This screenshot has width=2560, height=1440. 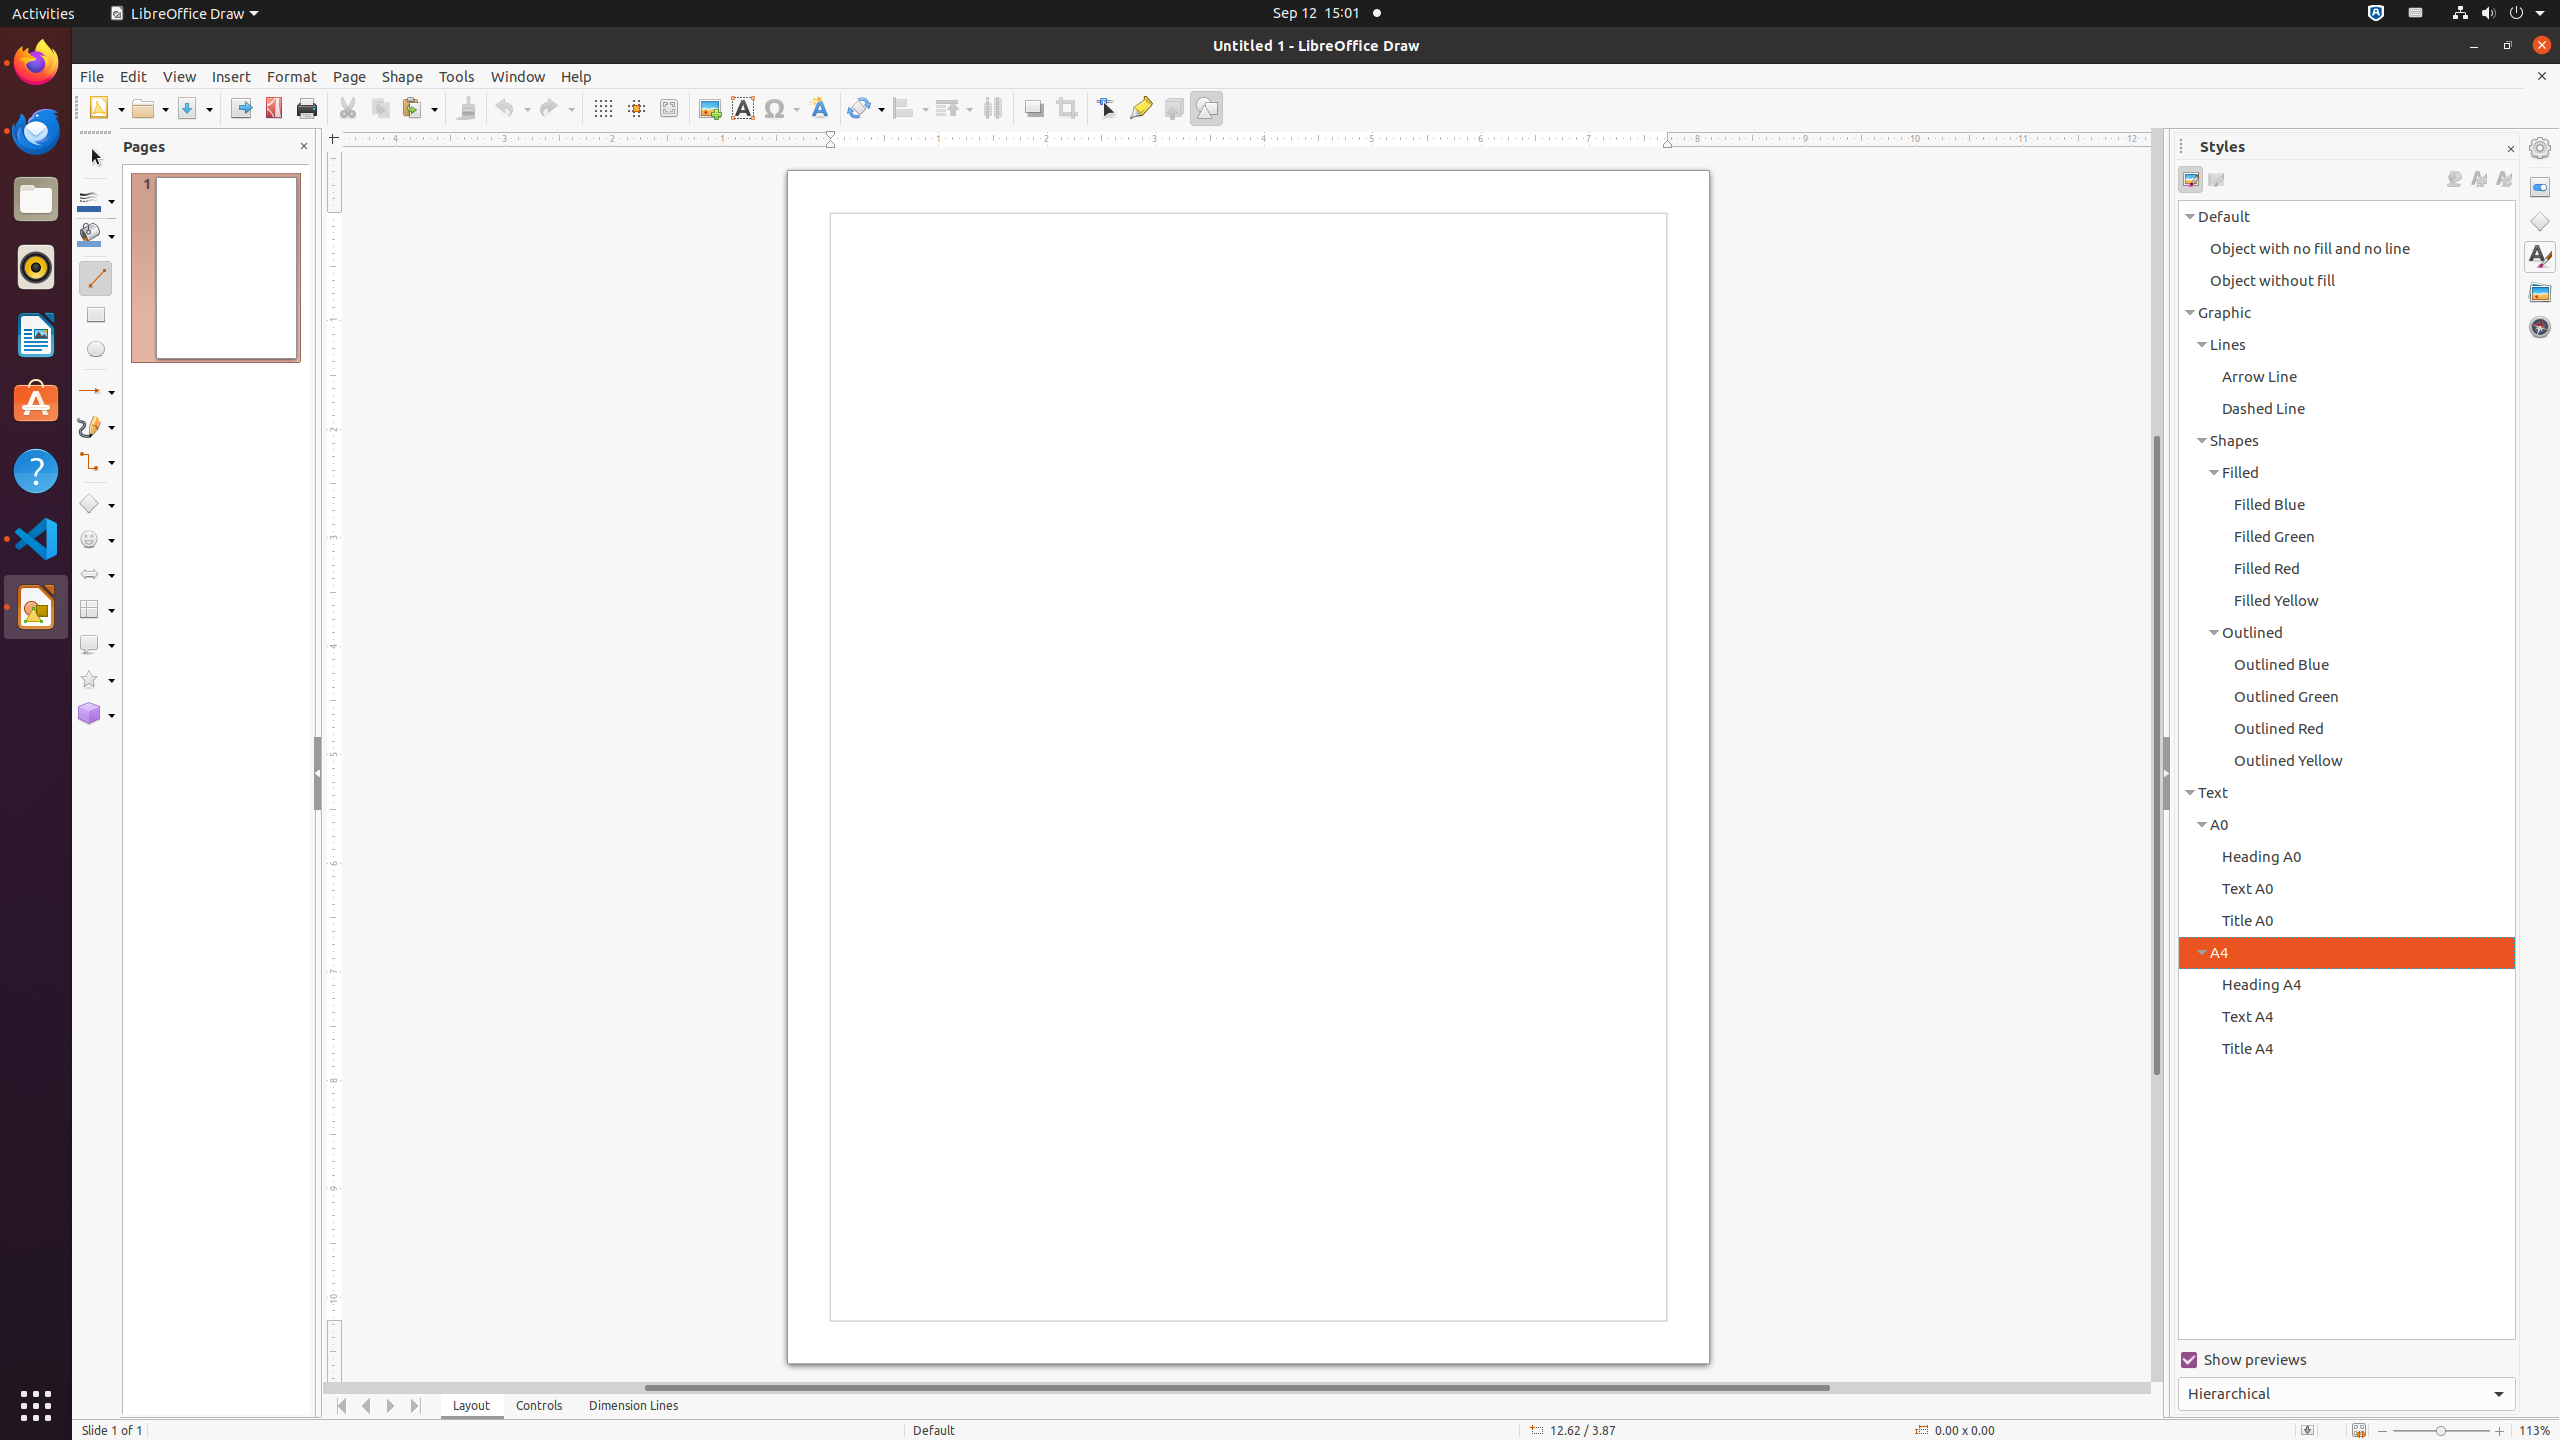 What do you see at coordinates (2416, 14) in the screenshot?
I see `:1.21/StatusNotifierItem` at bounding box center [2416, 14].